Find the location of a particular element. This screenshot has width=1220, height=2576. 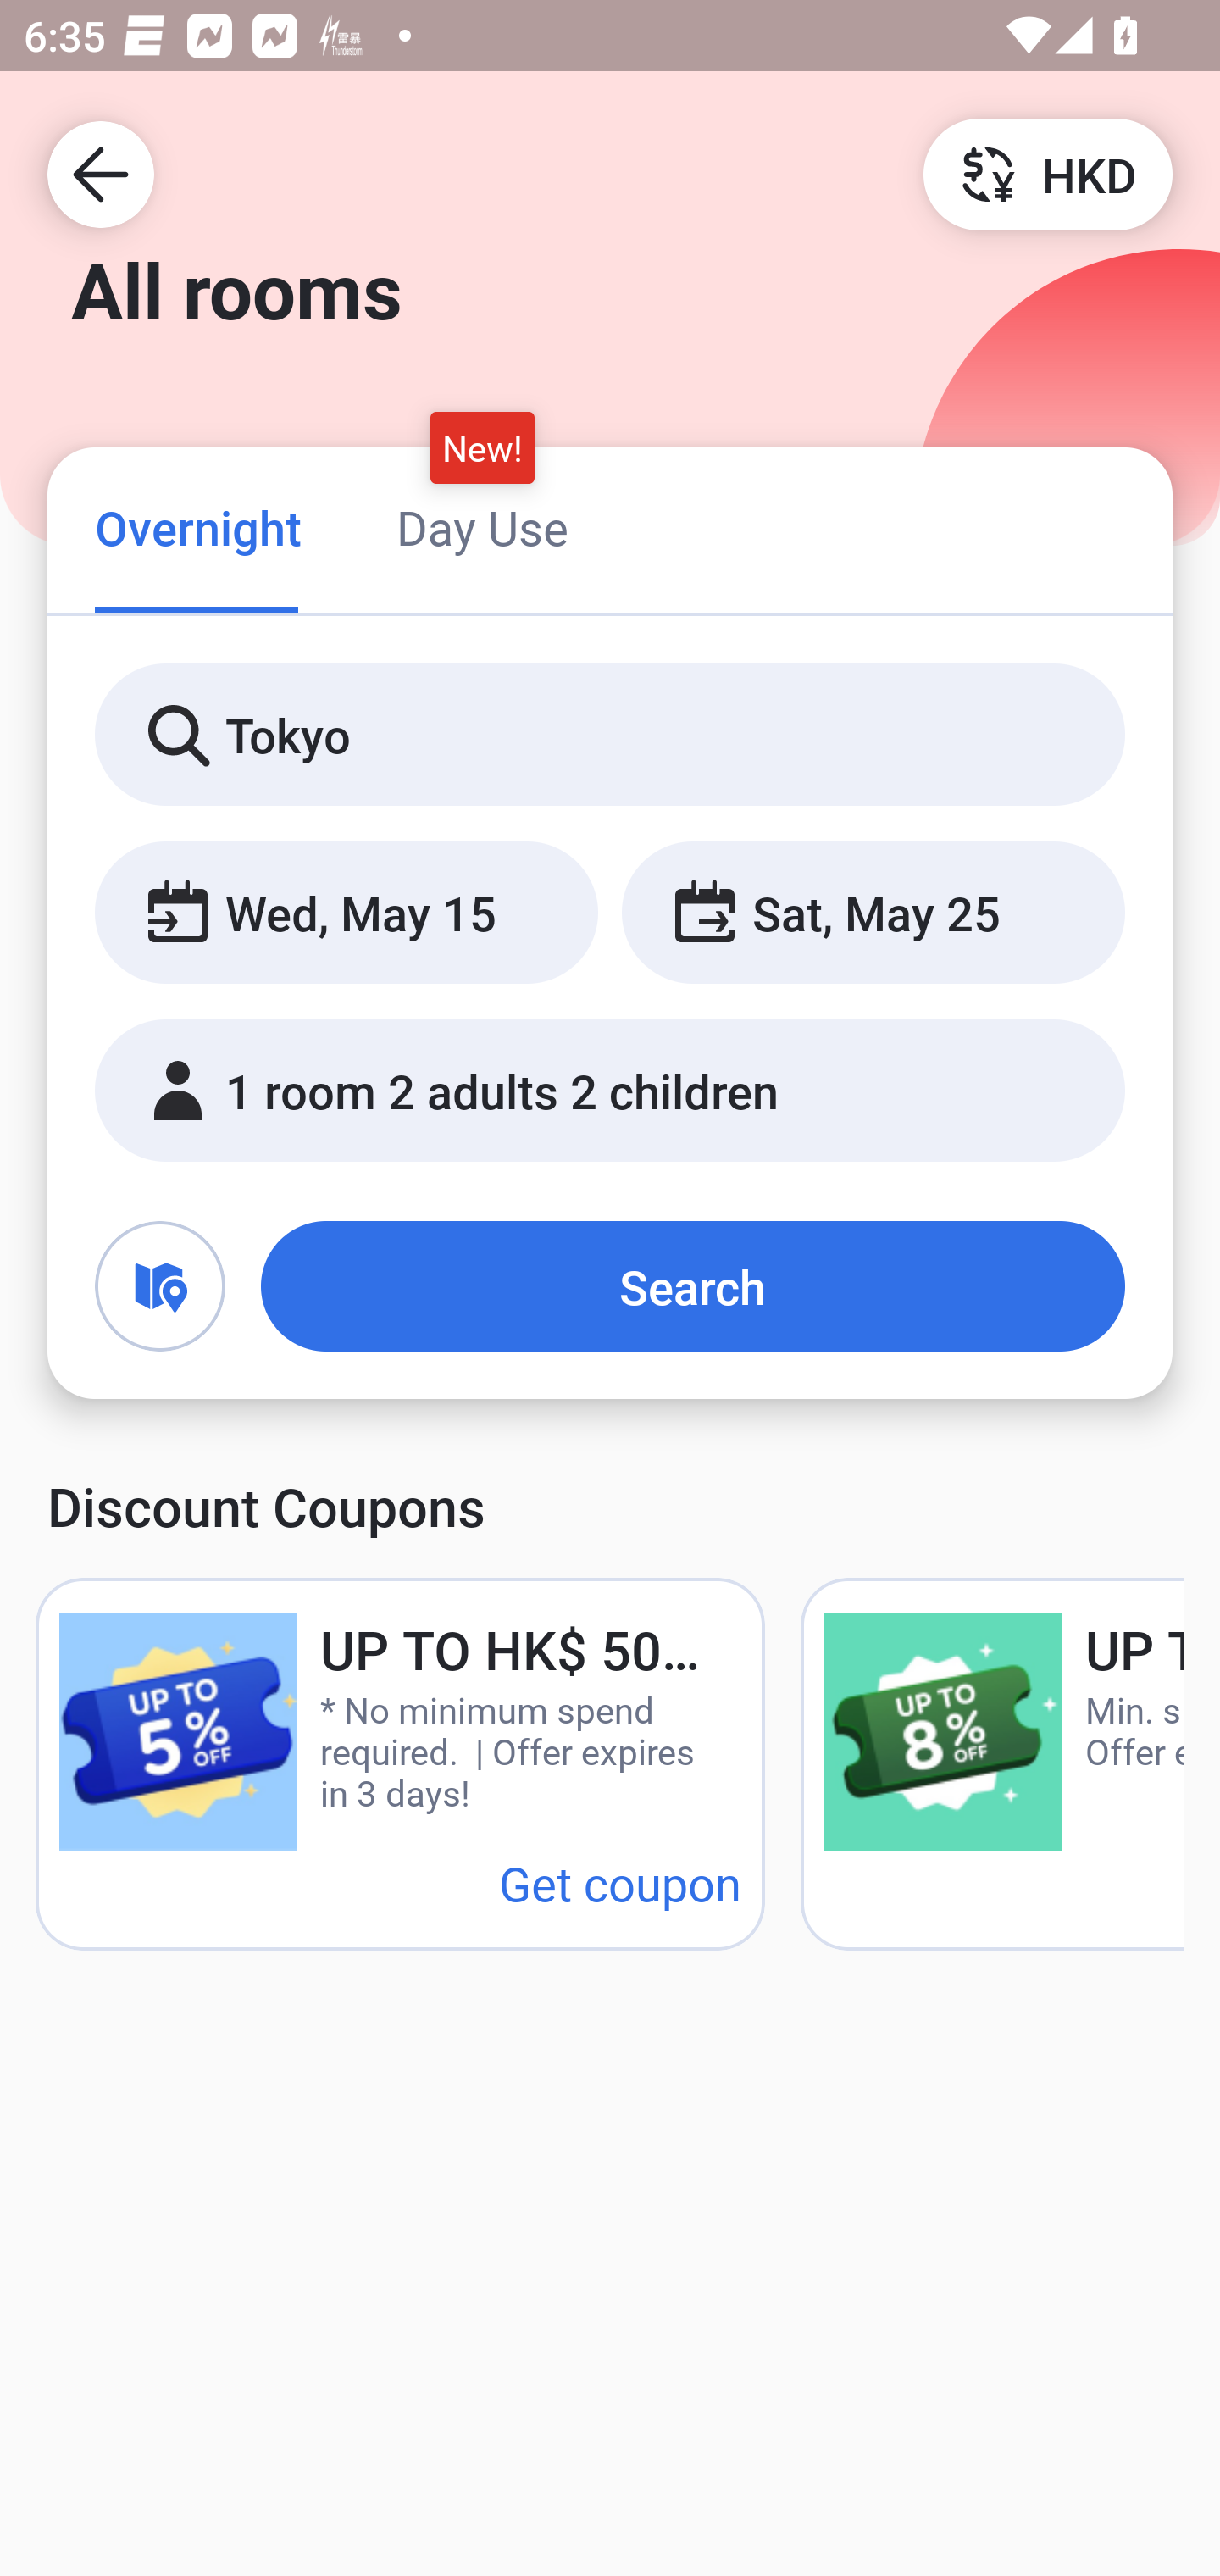

Search is located at coordinates (693, 1286).